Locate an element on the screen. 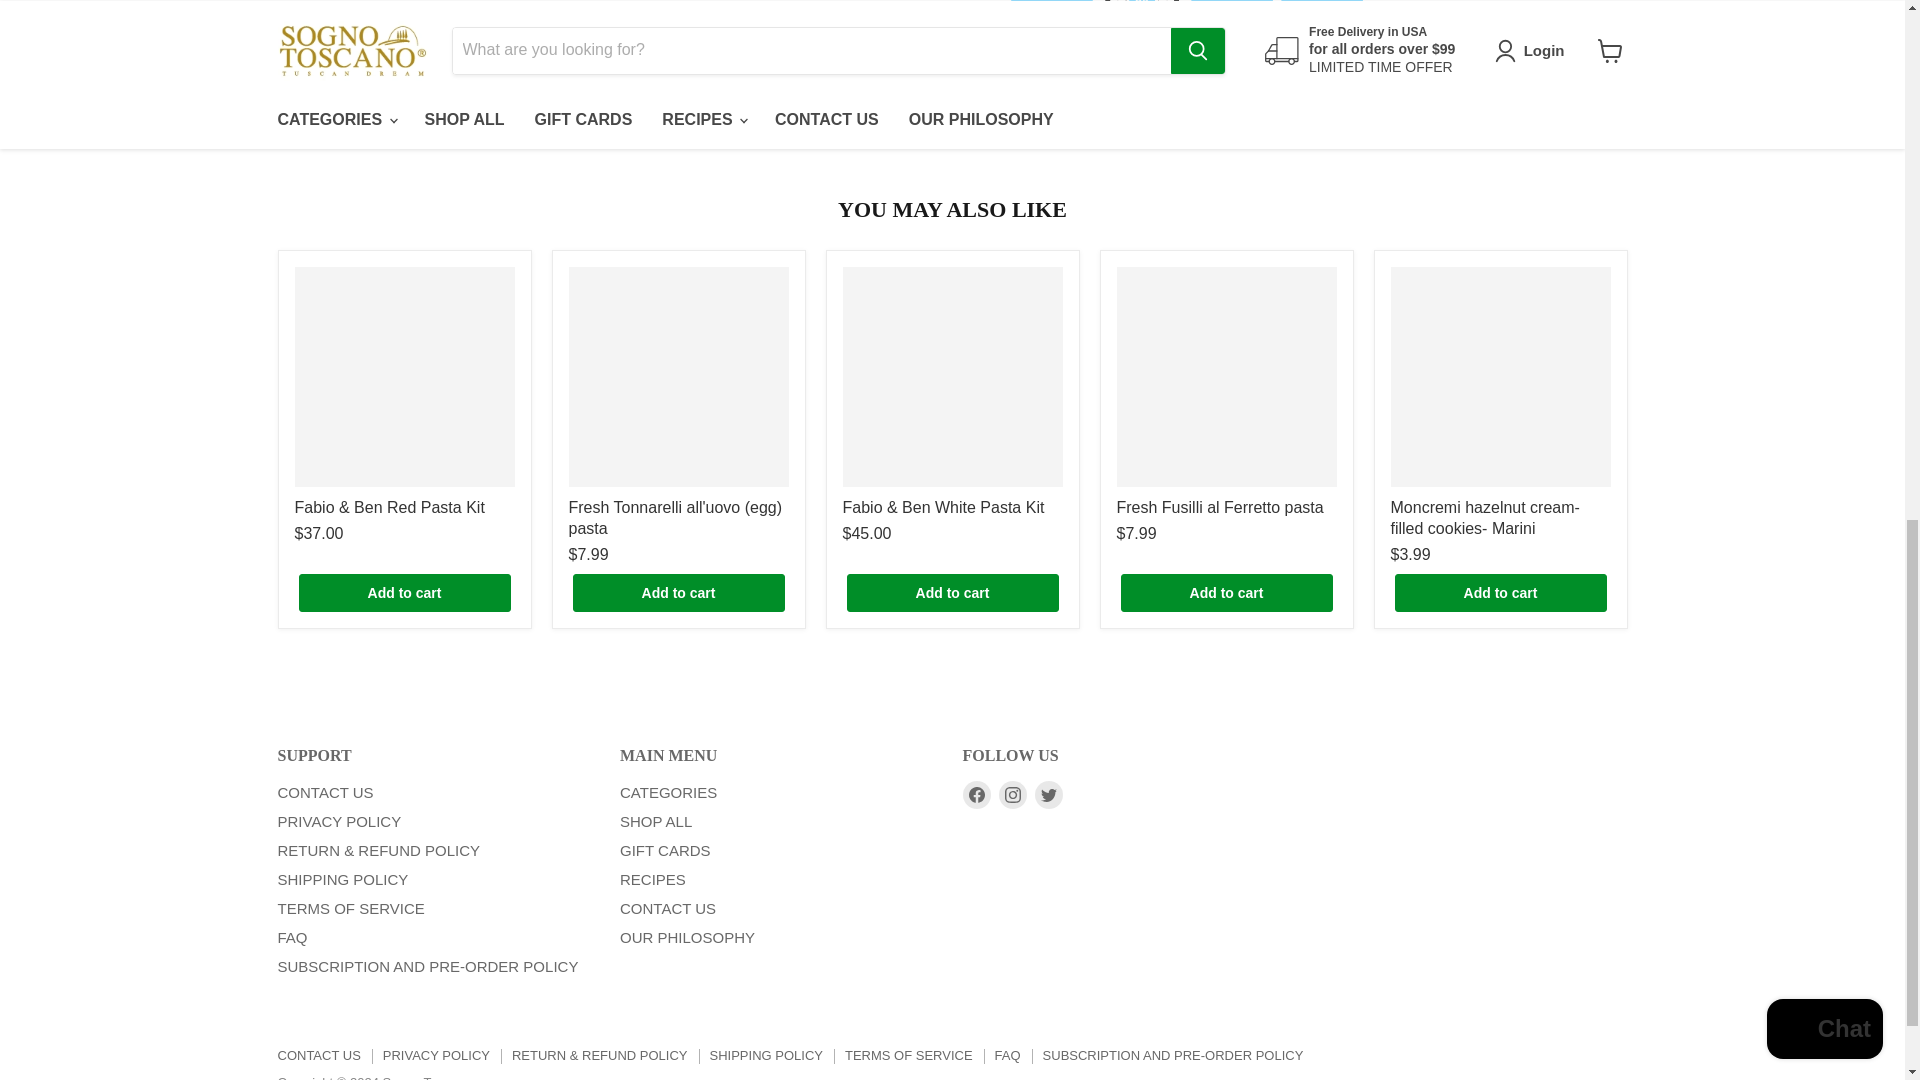 The width and height of the screenshot is (1920, 1080). Twitter is located at coordinates (1048, 794).